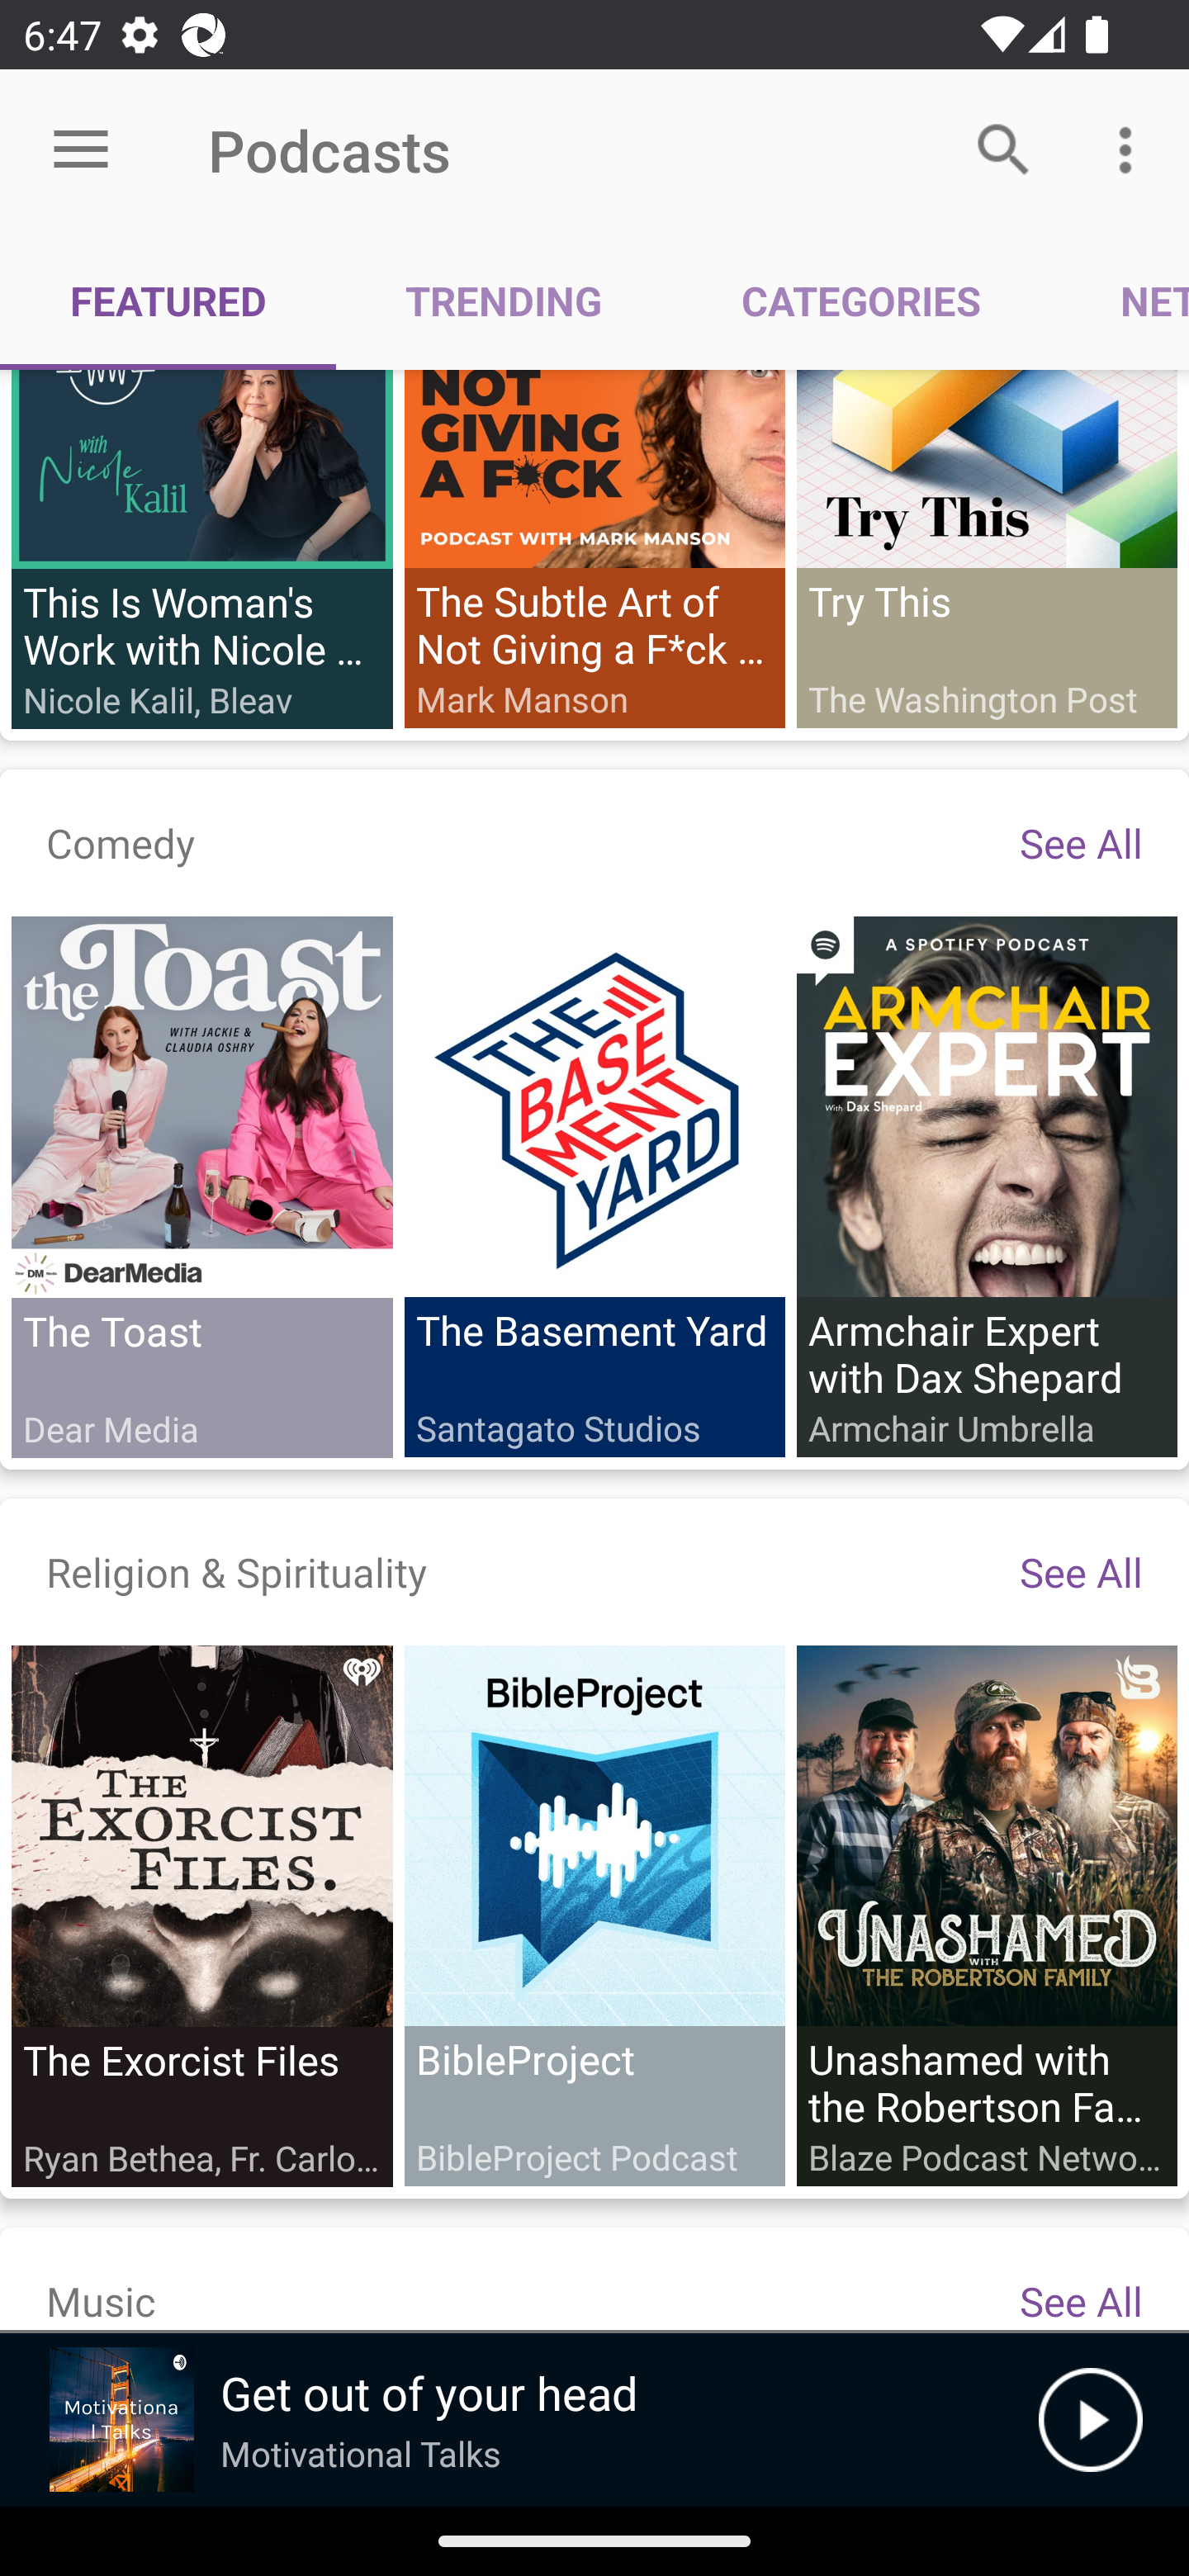 The image size is (1189, 2576). Describe the element at coordinates (81, 150) in the screenshot. I see `Open menu` at that location.